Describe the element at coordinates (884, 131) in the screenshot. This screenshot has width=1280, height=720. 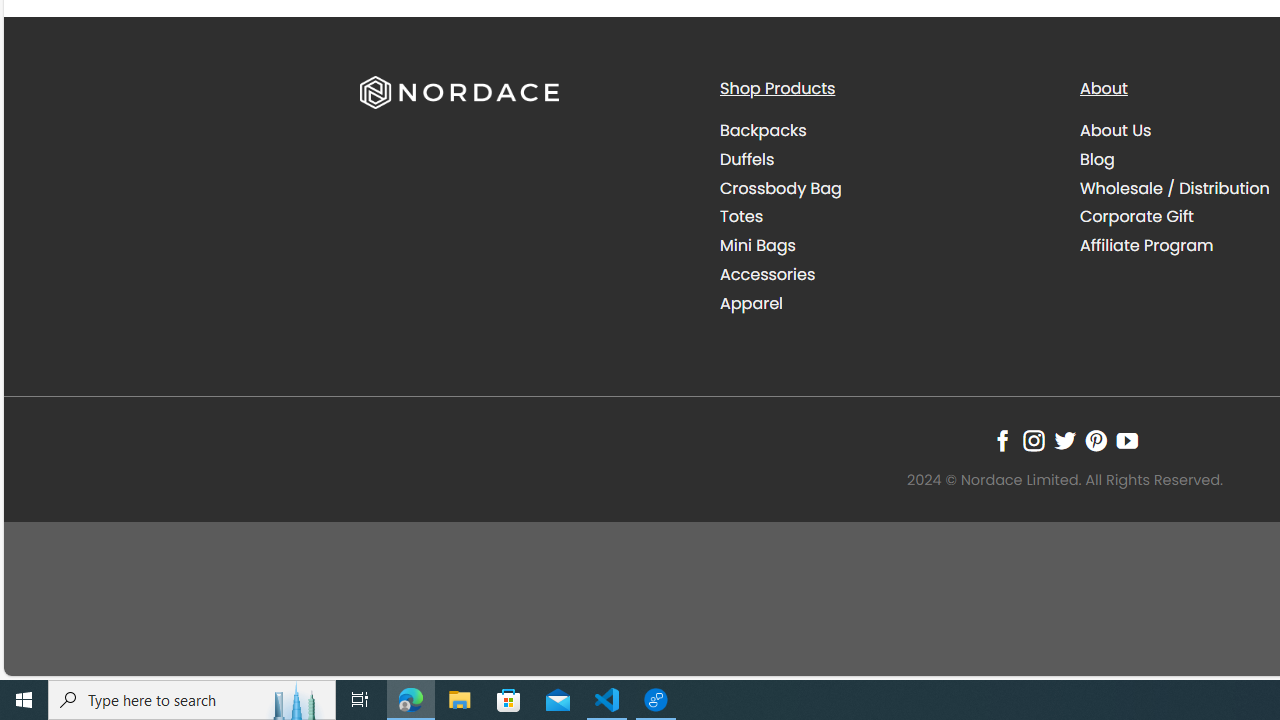
I see `Backpacks` at that location.